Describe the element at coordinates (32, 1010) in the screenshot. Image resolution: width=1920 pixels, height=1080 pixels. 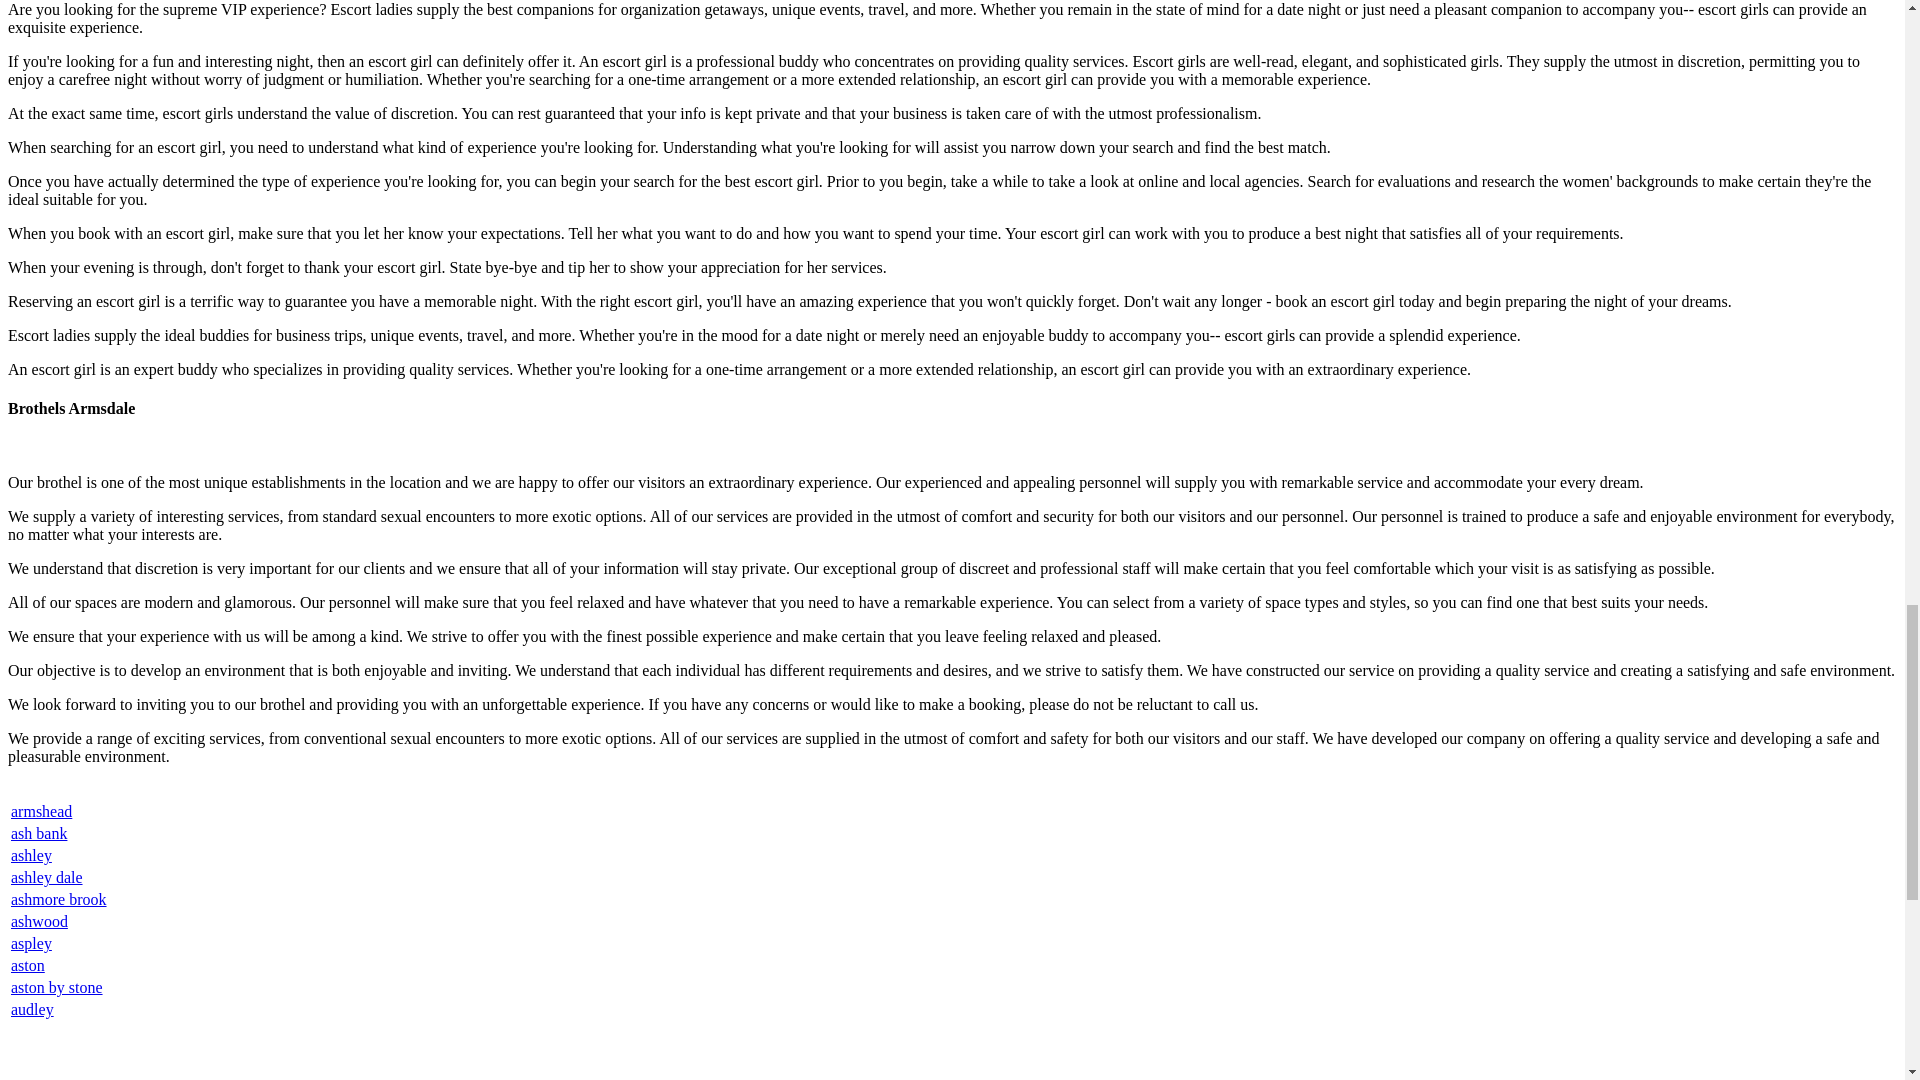
I see `audley` at that location.